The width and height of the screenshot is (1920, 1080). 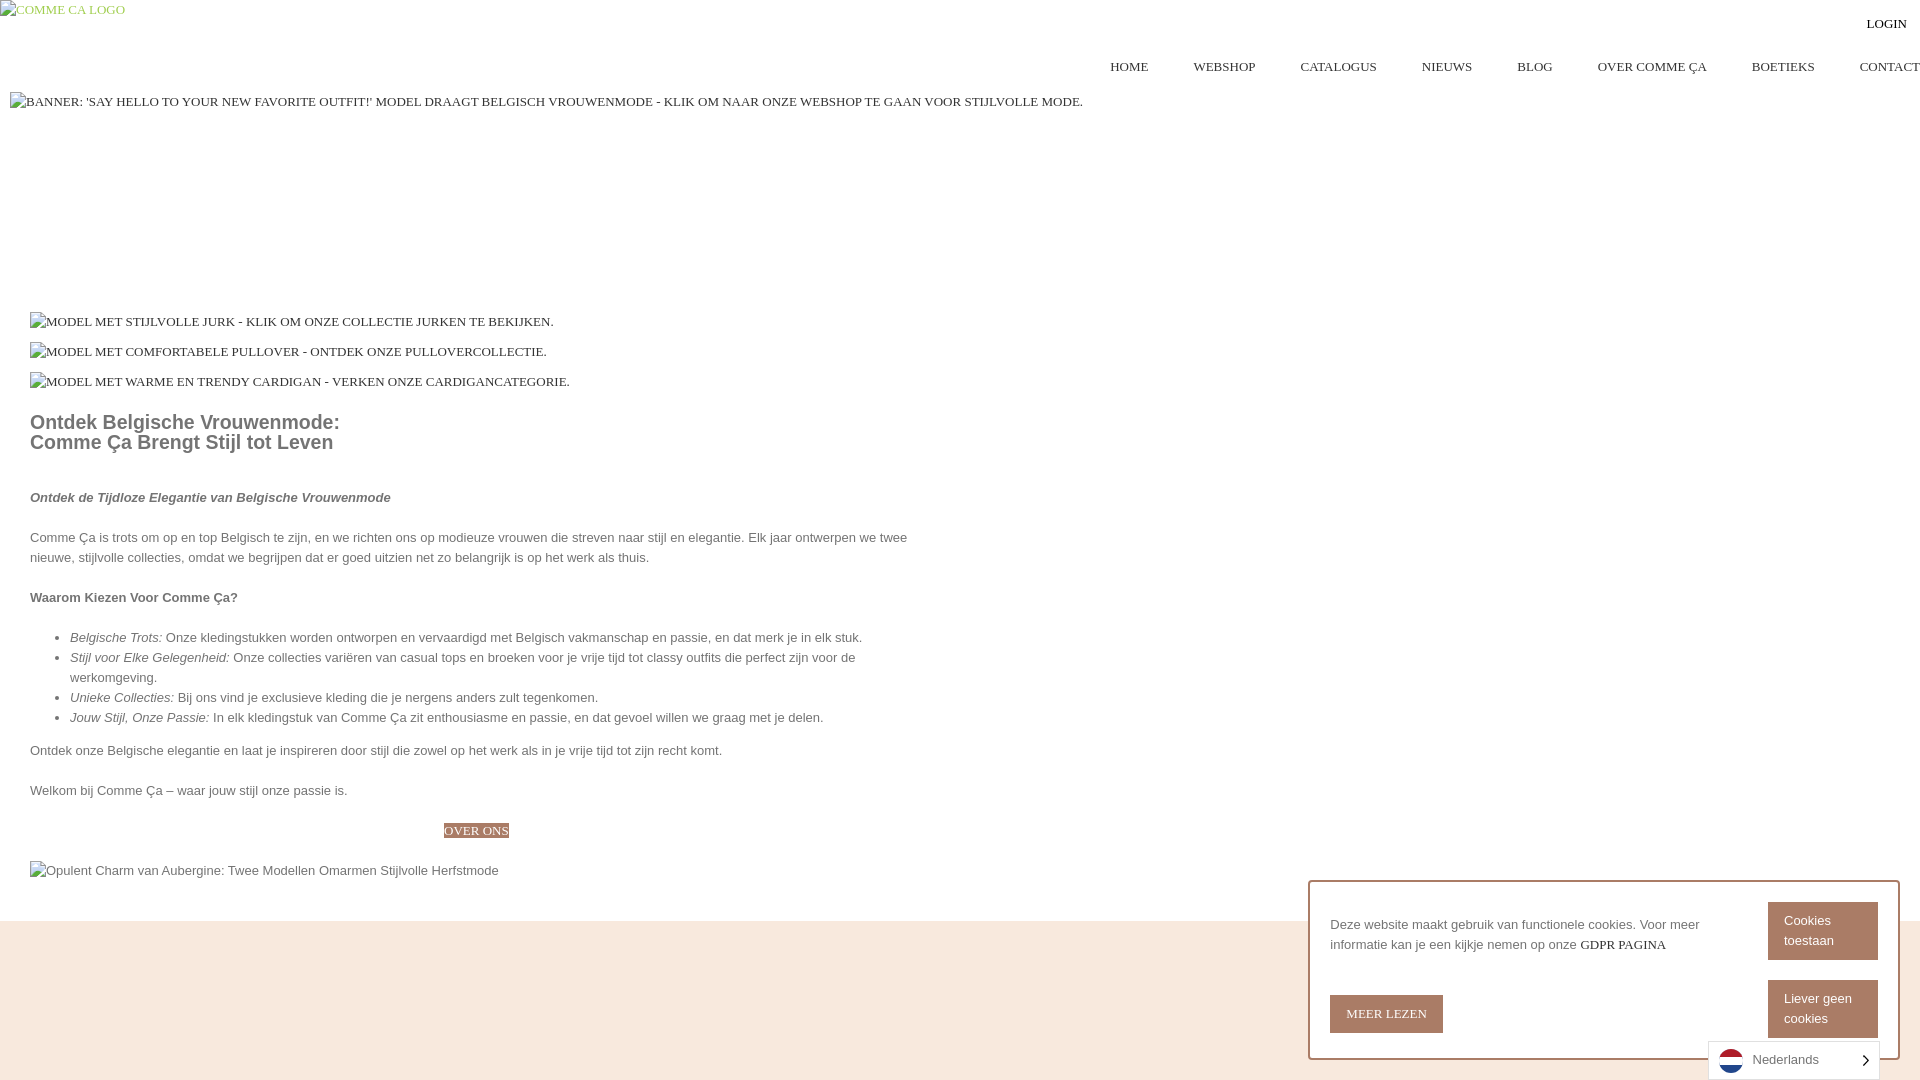 What do you see at coordinates (264, 871) in the screenshot?
I see `website visuals` at bounding box center [264, 871].